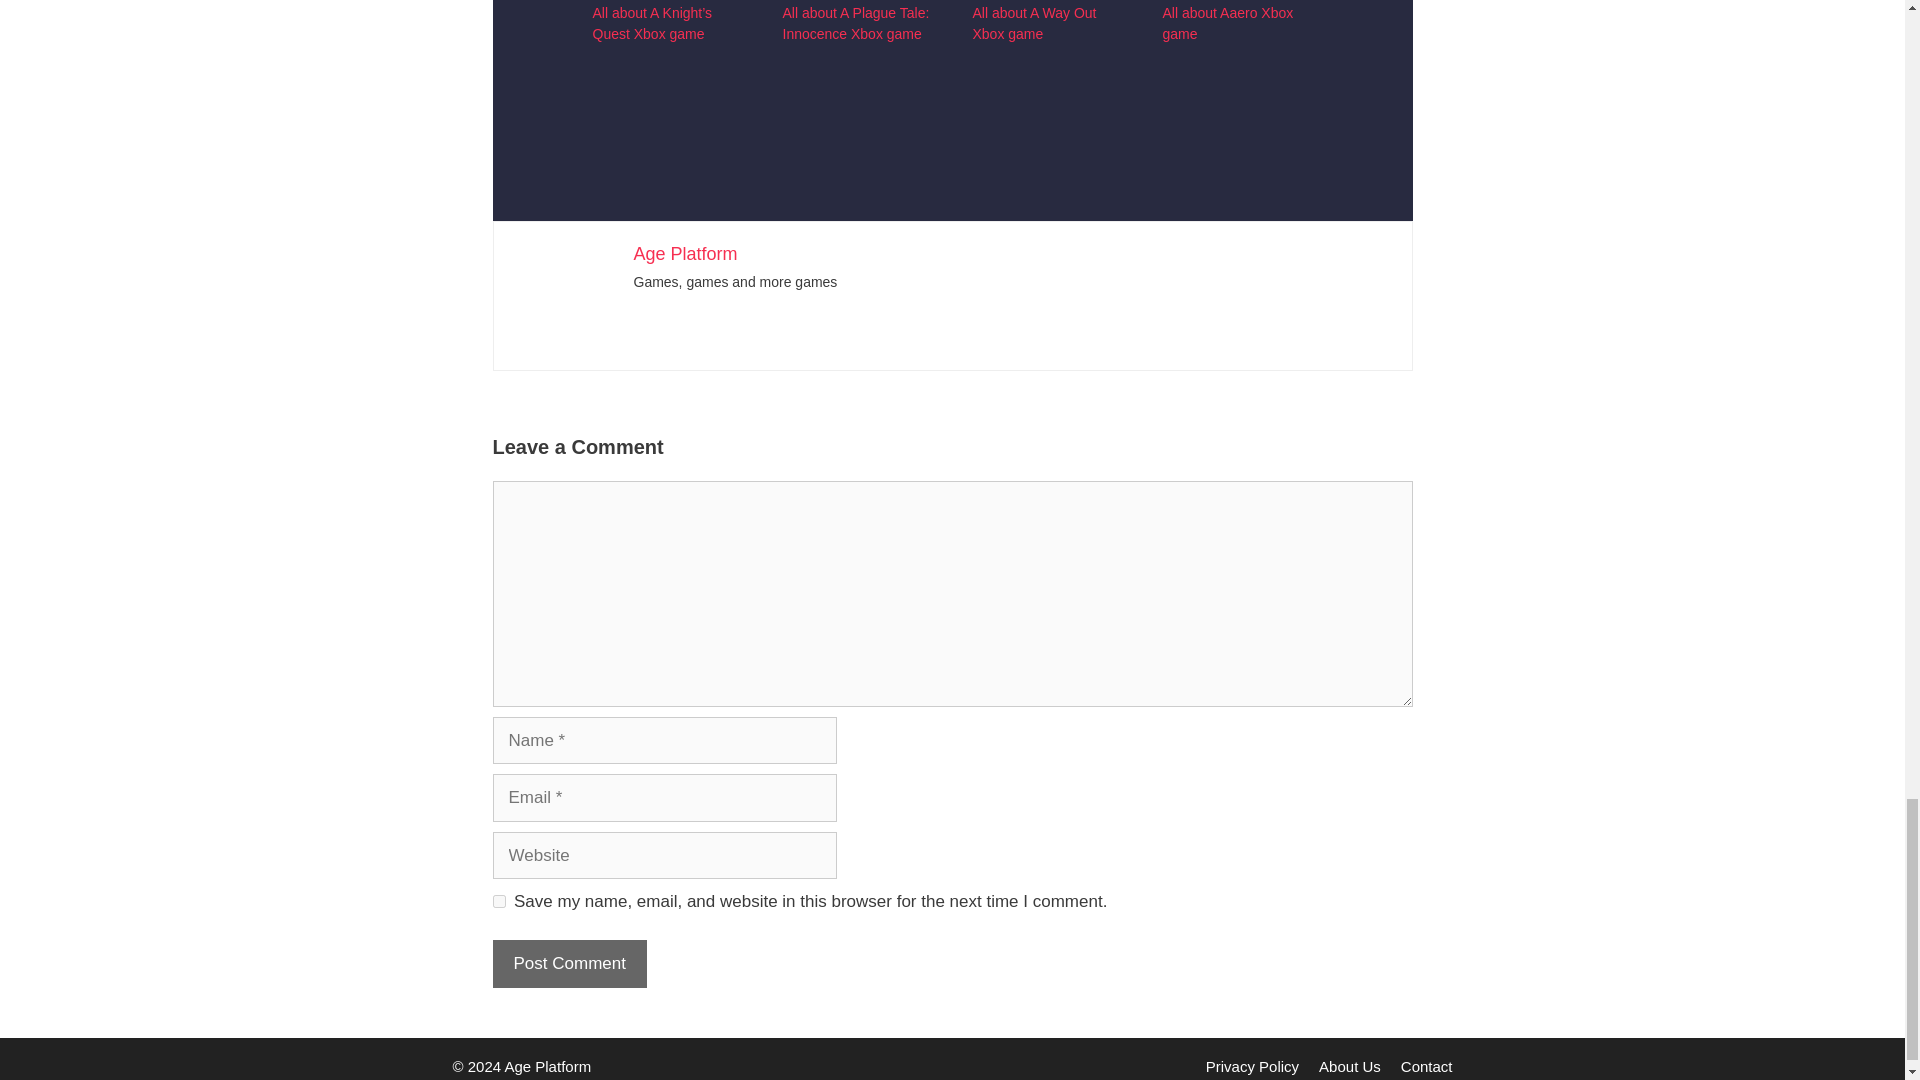 Image resolution: width=1920 pixels, height=1080 pixels. Describe the element at coordinates (1046, 58) in the screenshot. I see `All about A Boy and His Blob Xbox game` at that location.